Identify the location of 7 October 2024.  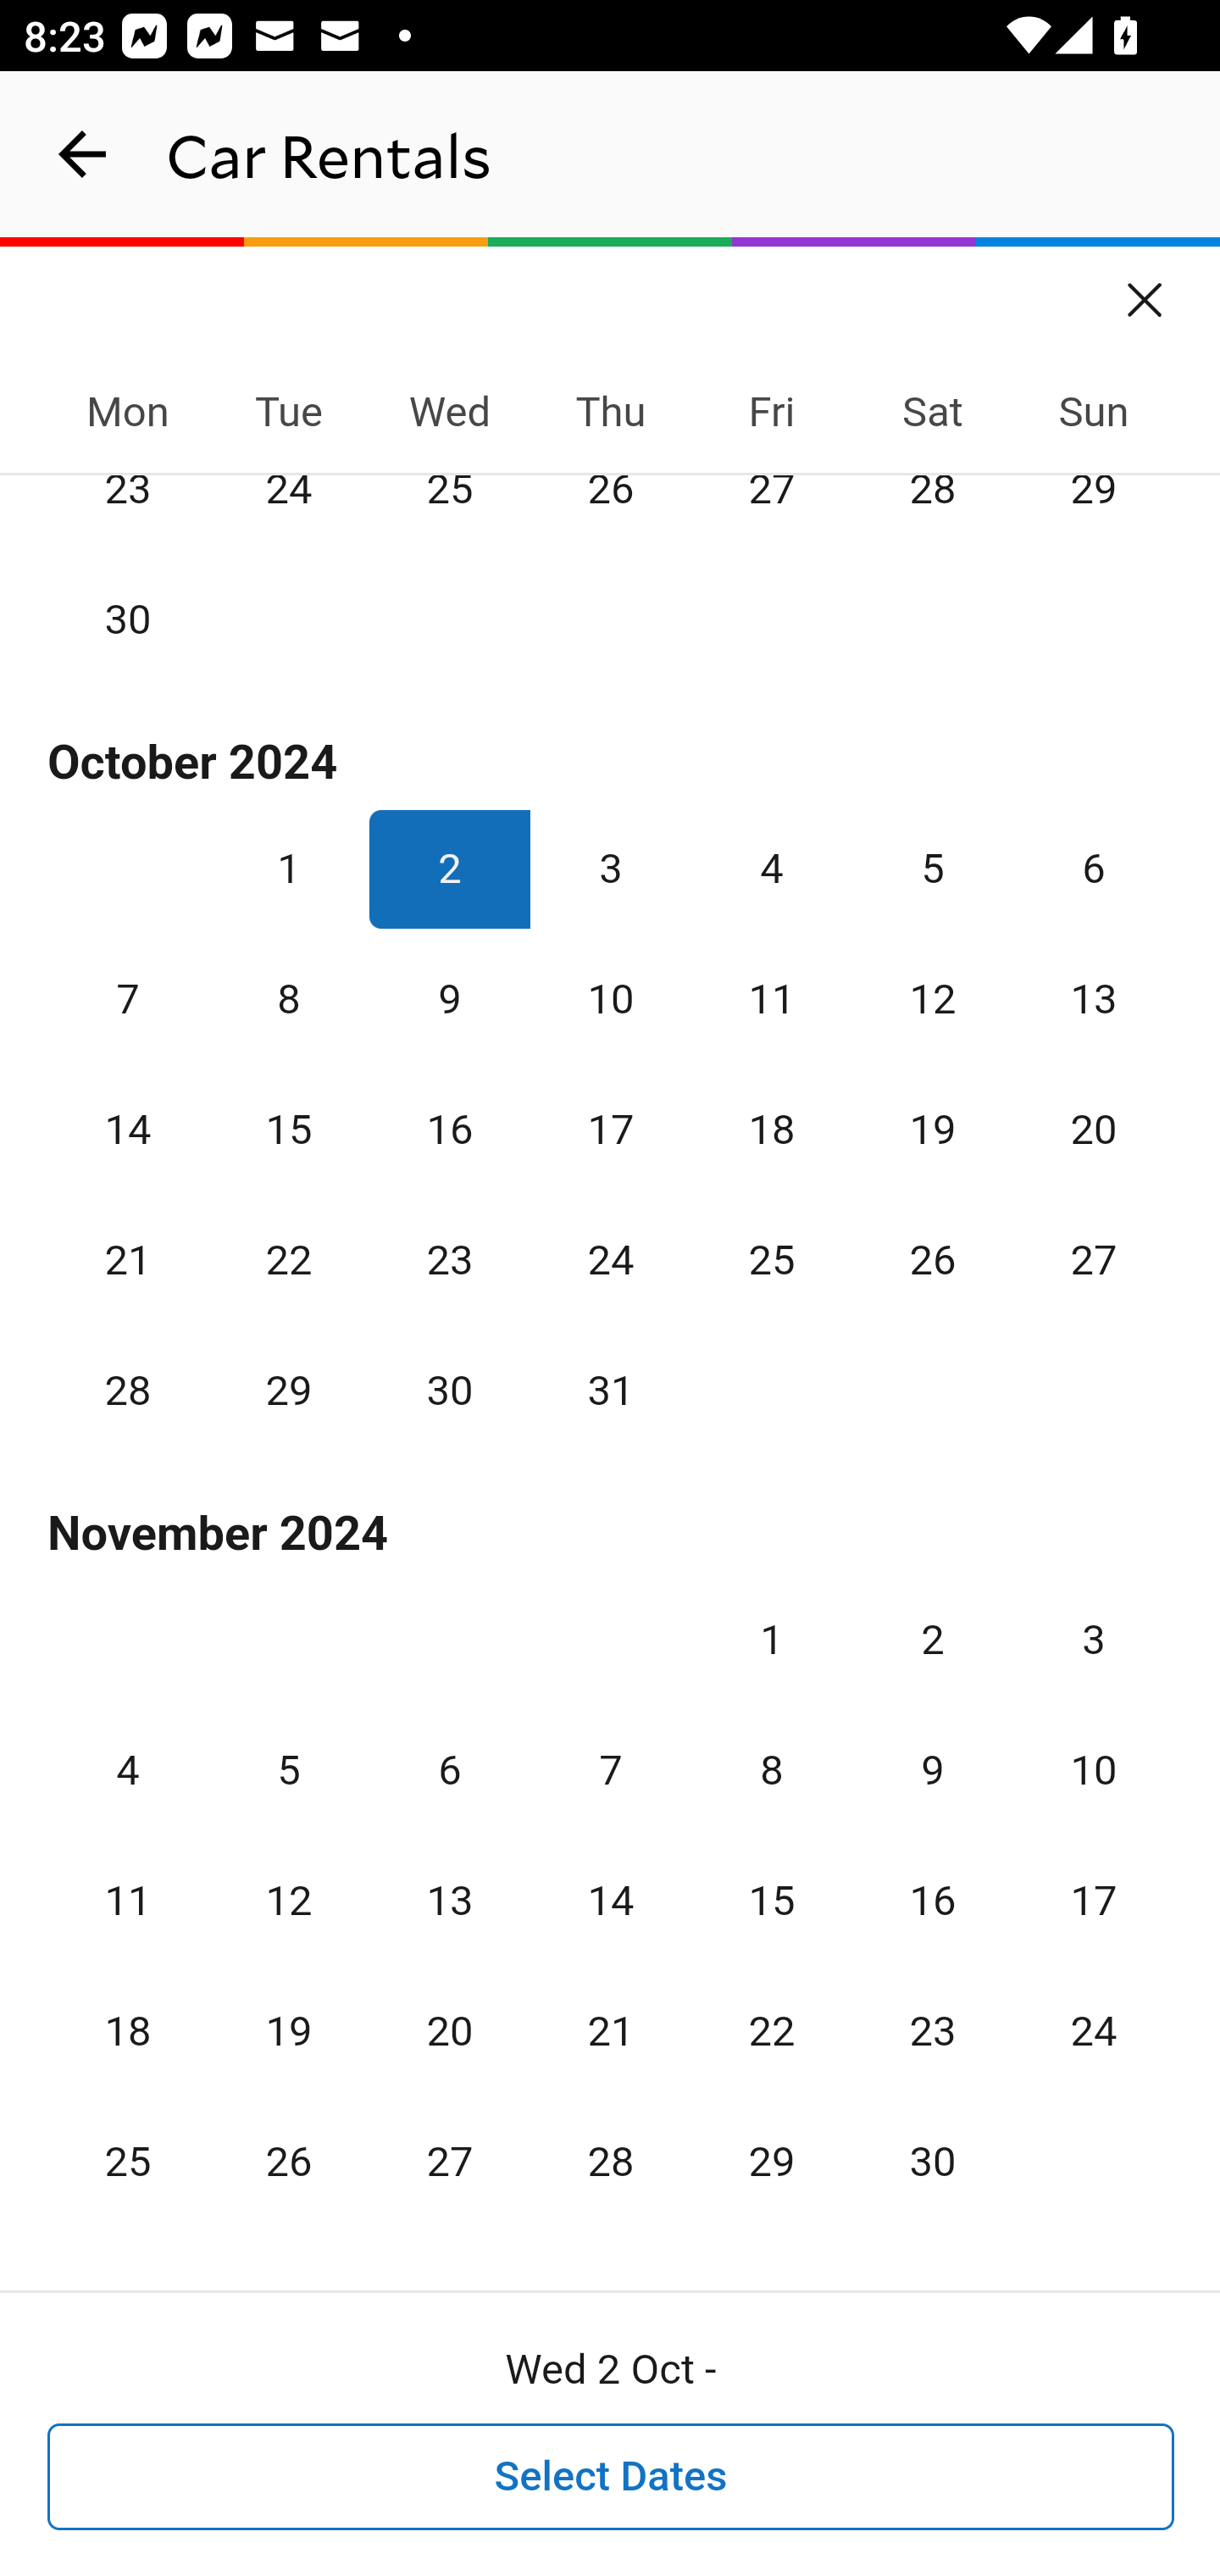
(129, 998).